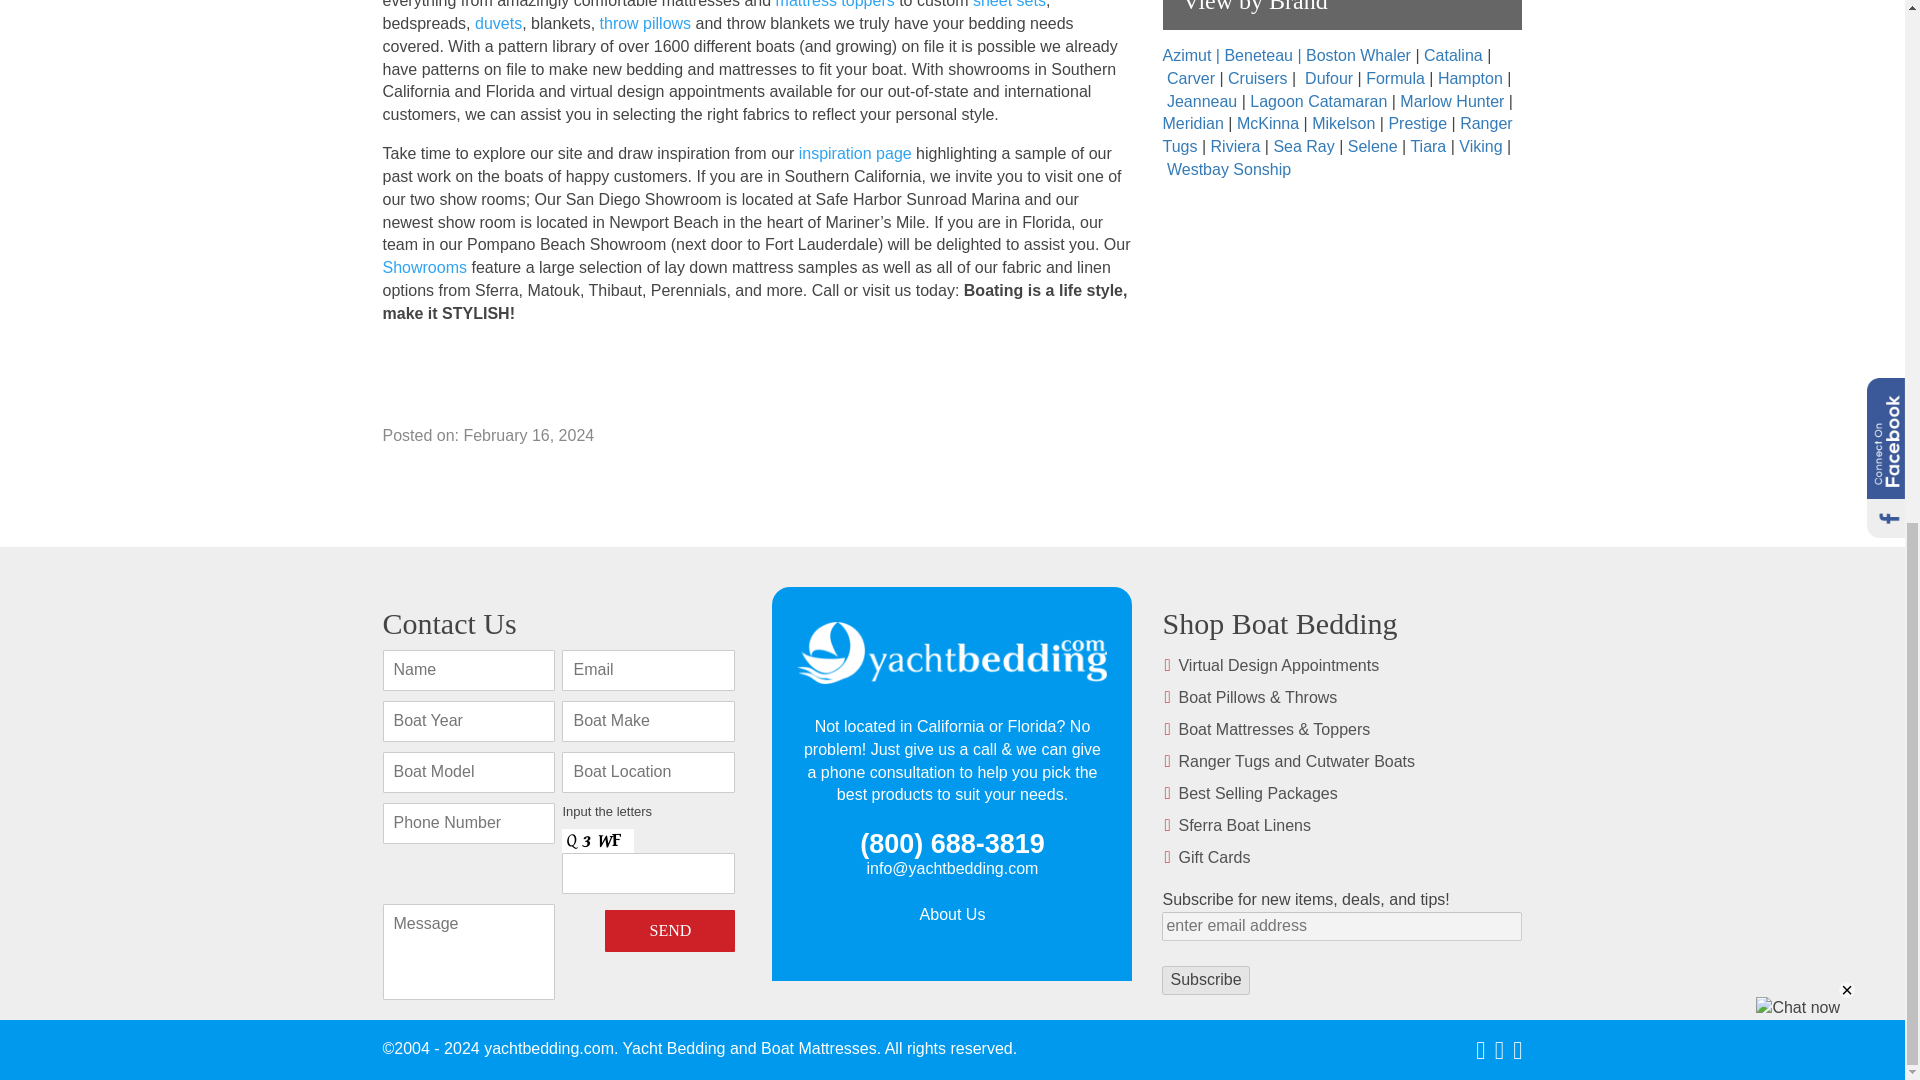  Describe the element at coordinates (855, 158) in the screenshot. I see `inspiration page` at that location.